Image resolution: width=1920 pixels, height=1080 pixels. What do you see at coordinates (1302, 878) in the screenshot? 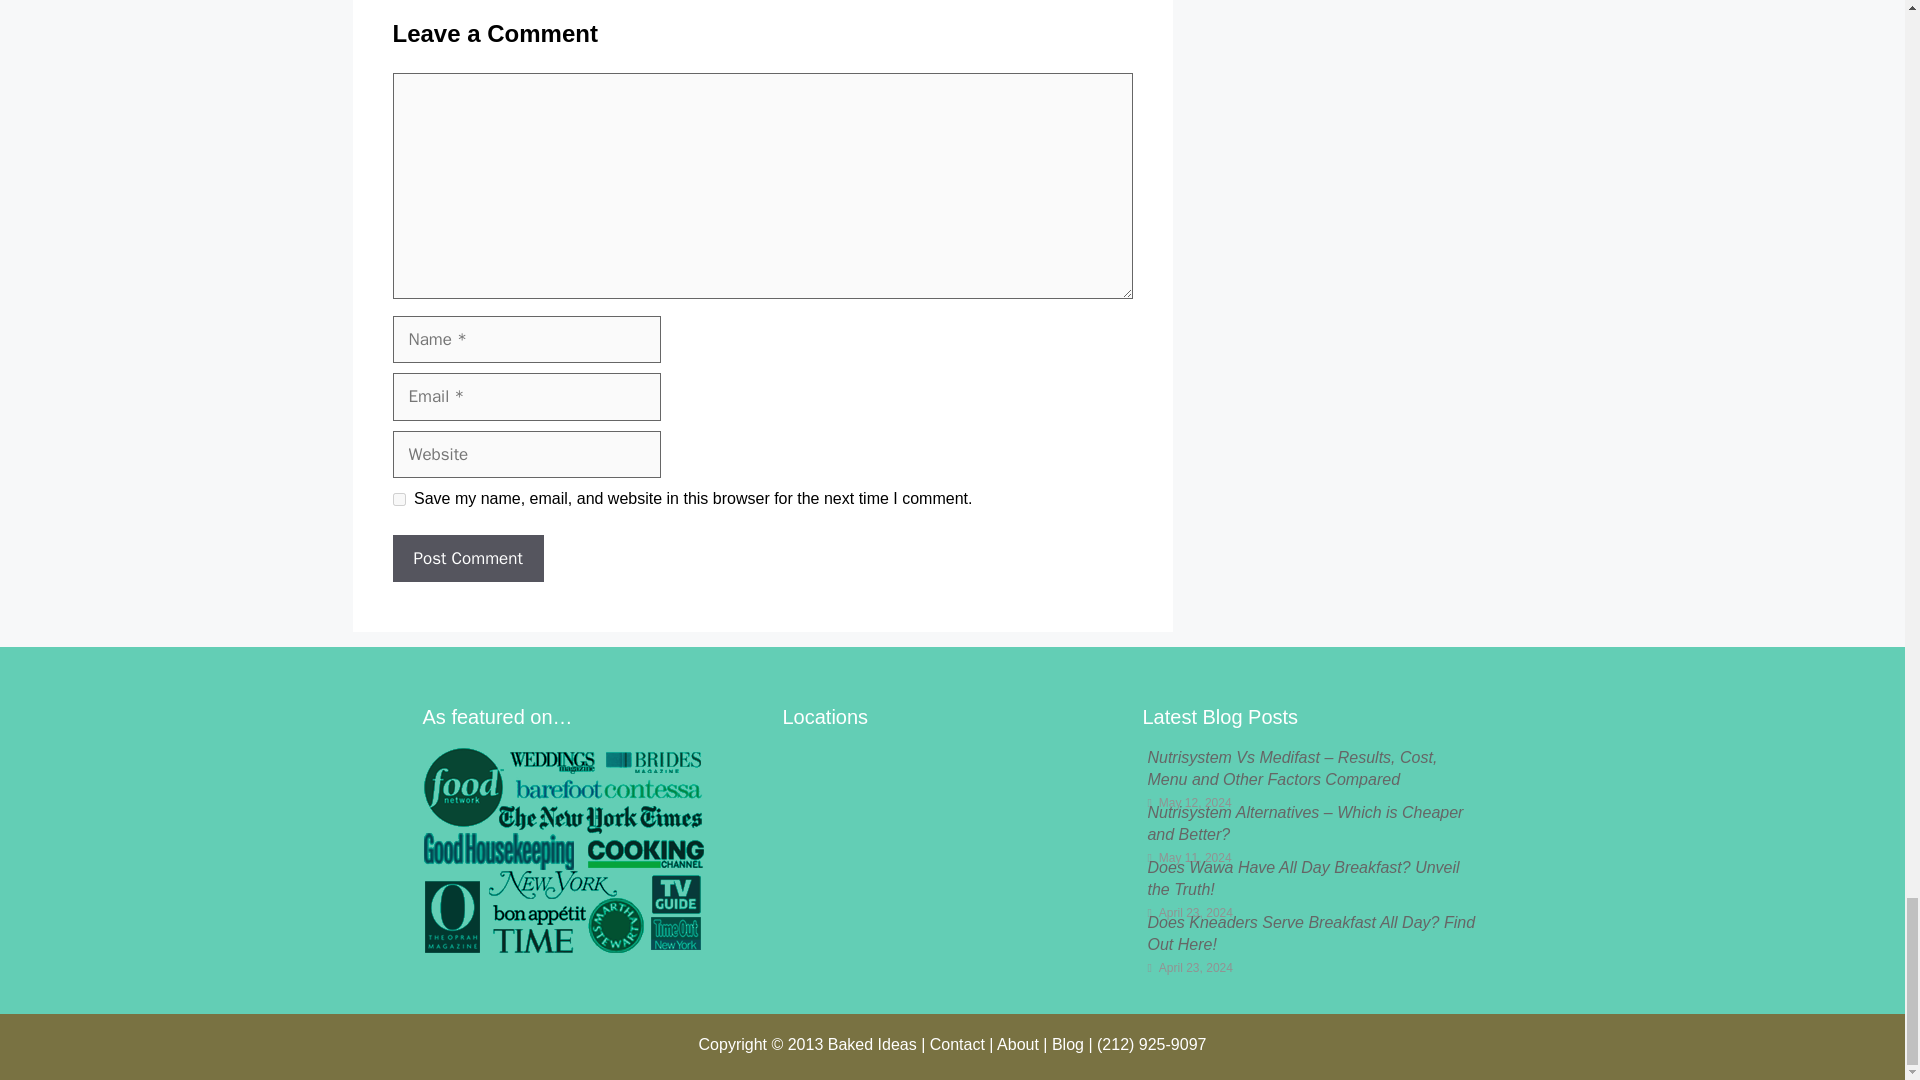
I see `Does Wawa Have All Day Breakfast? Unveil the Truth!` at bounding box center [1302, 878].